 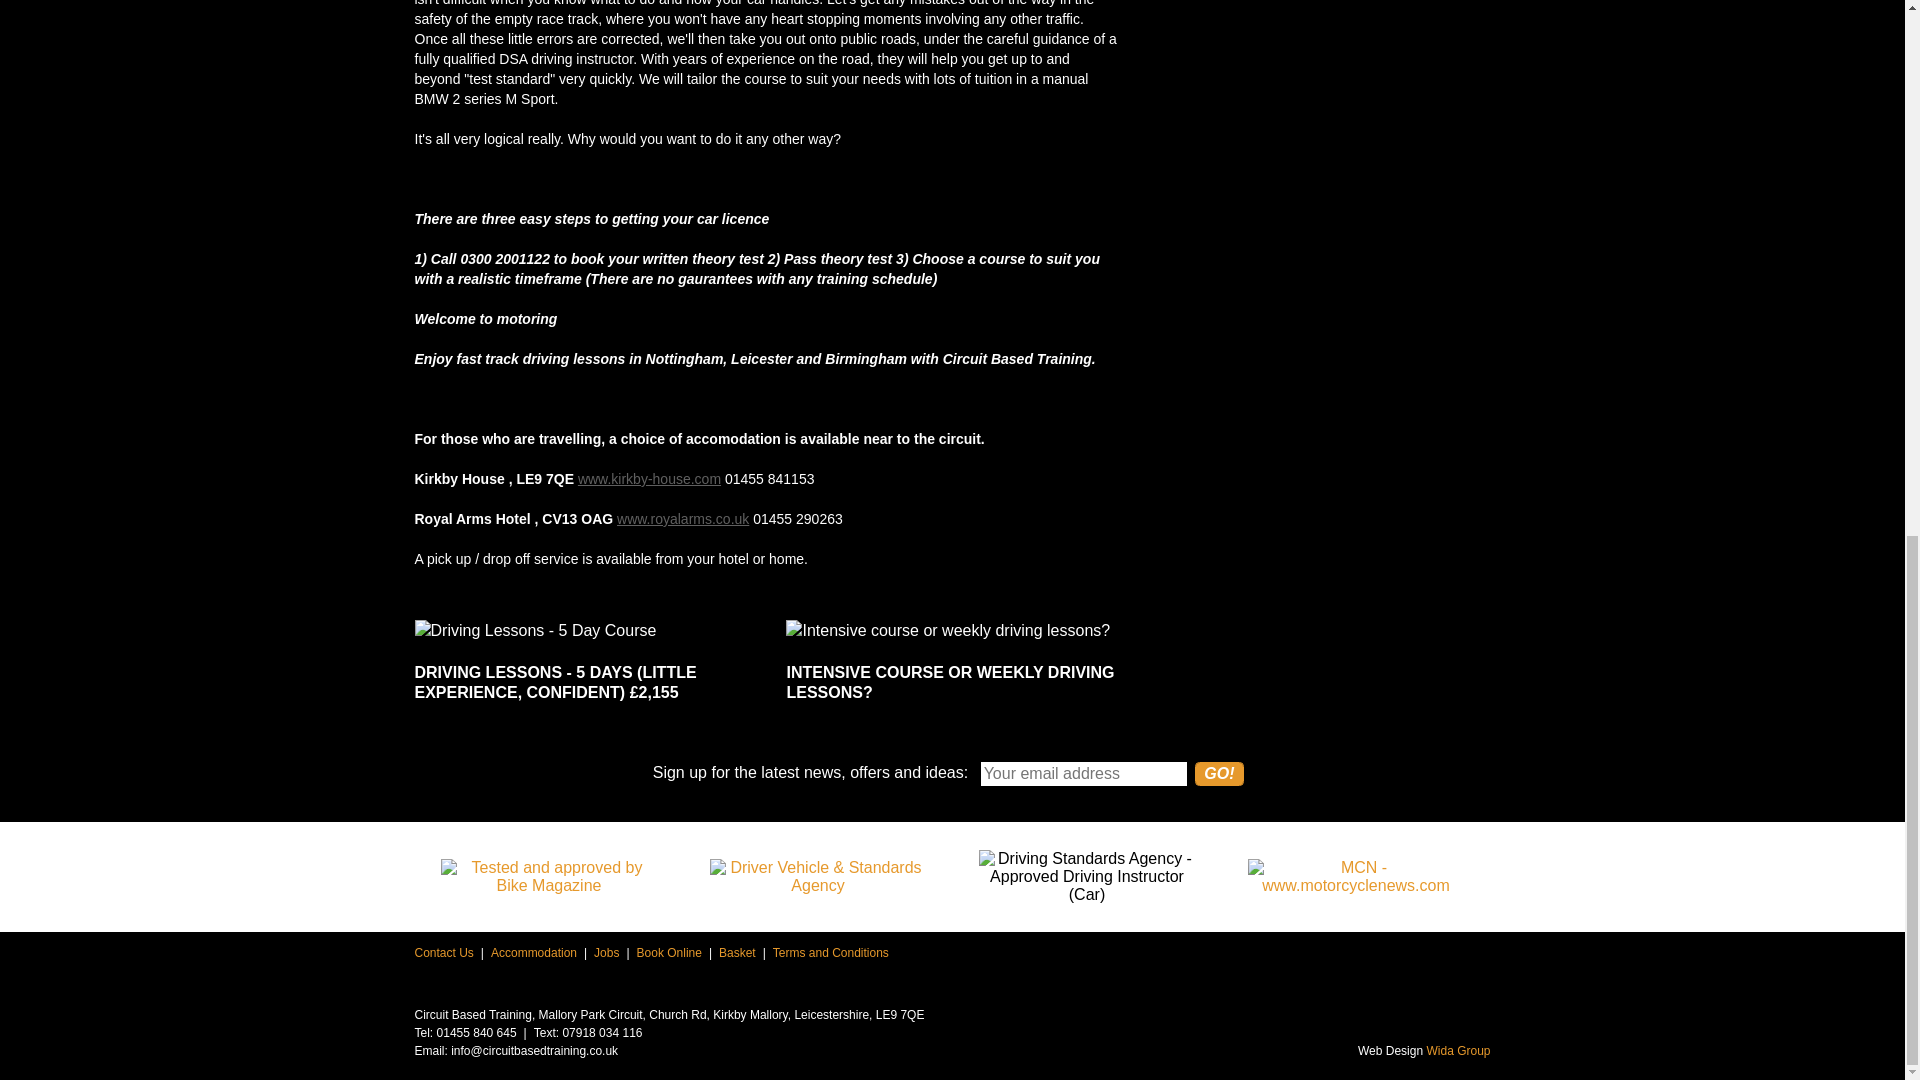 What do you see at coordinates (649, 478) in the screenshot?
I see `www.kirkby-house.com` at bounding box center [649, 478].